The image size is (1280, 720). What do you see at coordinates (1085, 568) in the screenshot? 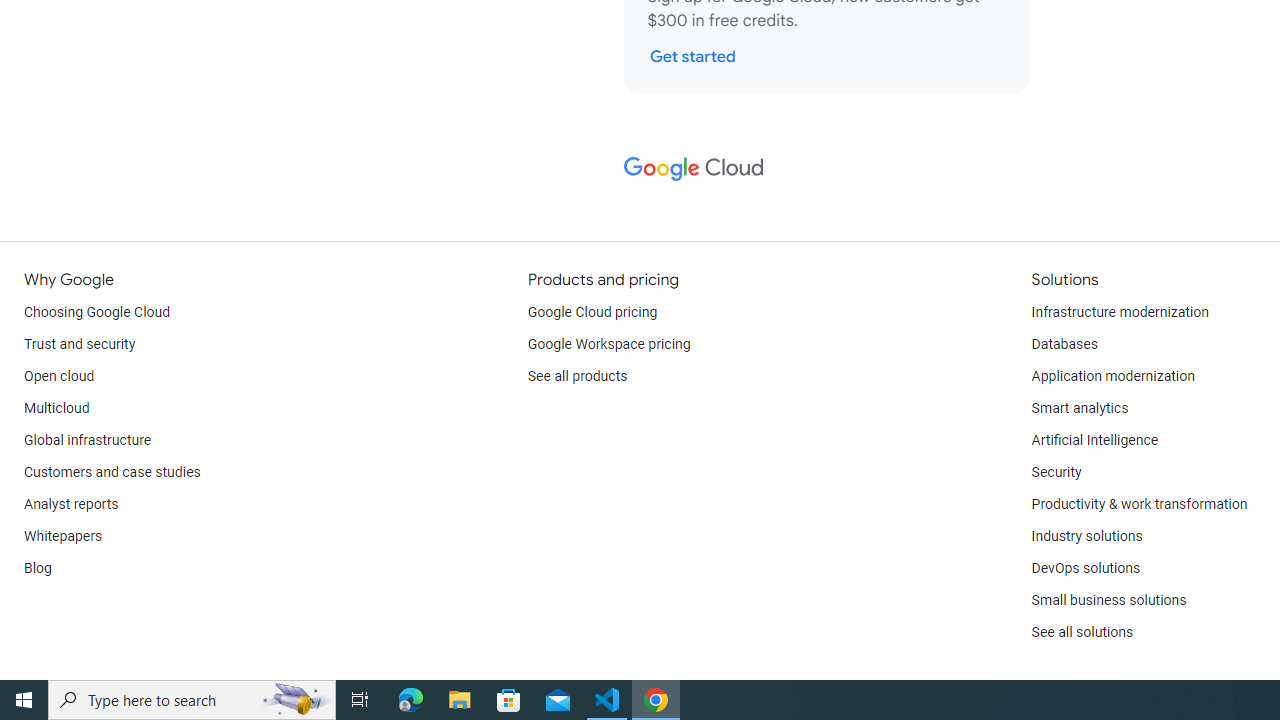
I see `DevOps solutions` at bounding box center [1085, 568].